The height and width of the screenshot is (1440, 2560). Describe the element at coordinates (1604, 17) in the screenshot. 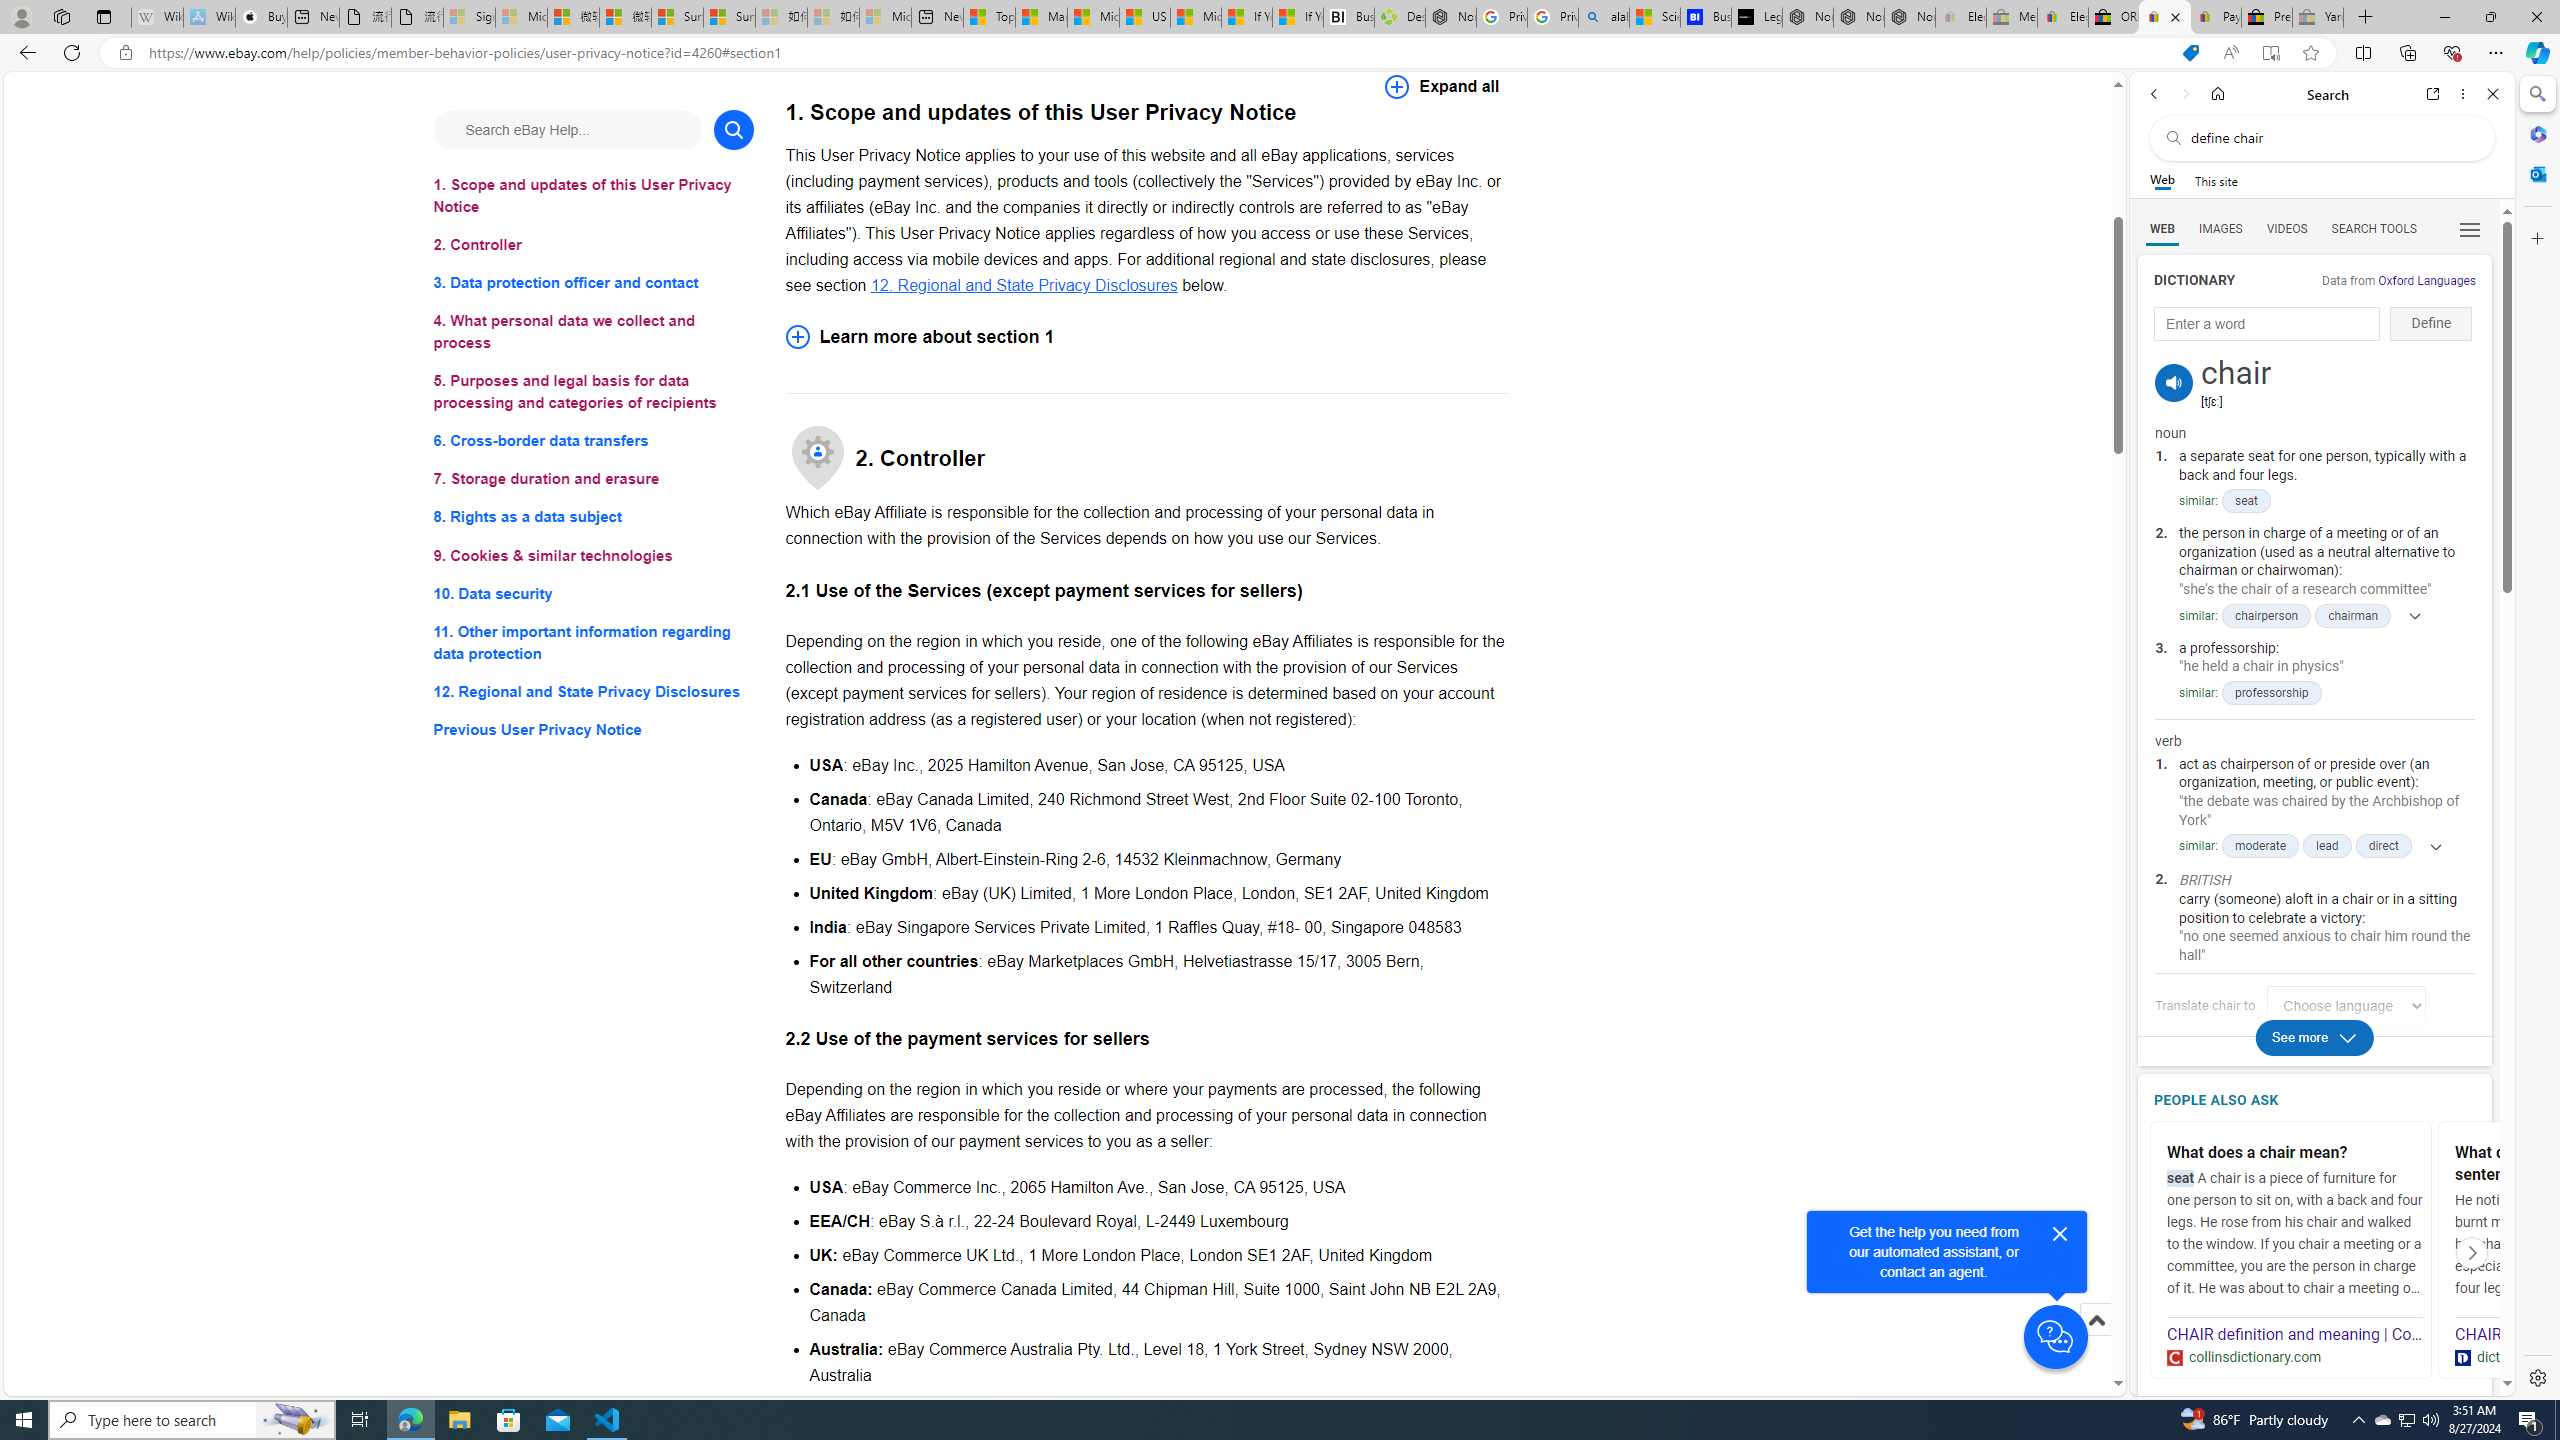

I see `alabama high school quarterback dies - Search` at that location.